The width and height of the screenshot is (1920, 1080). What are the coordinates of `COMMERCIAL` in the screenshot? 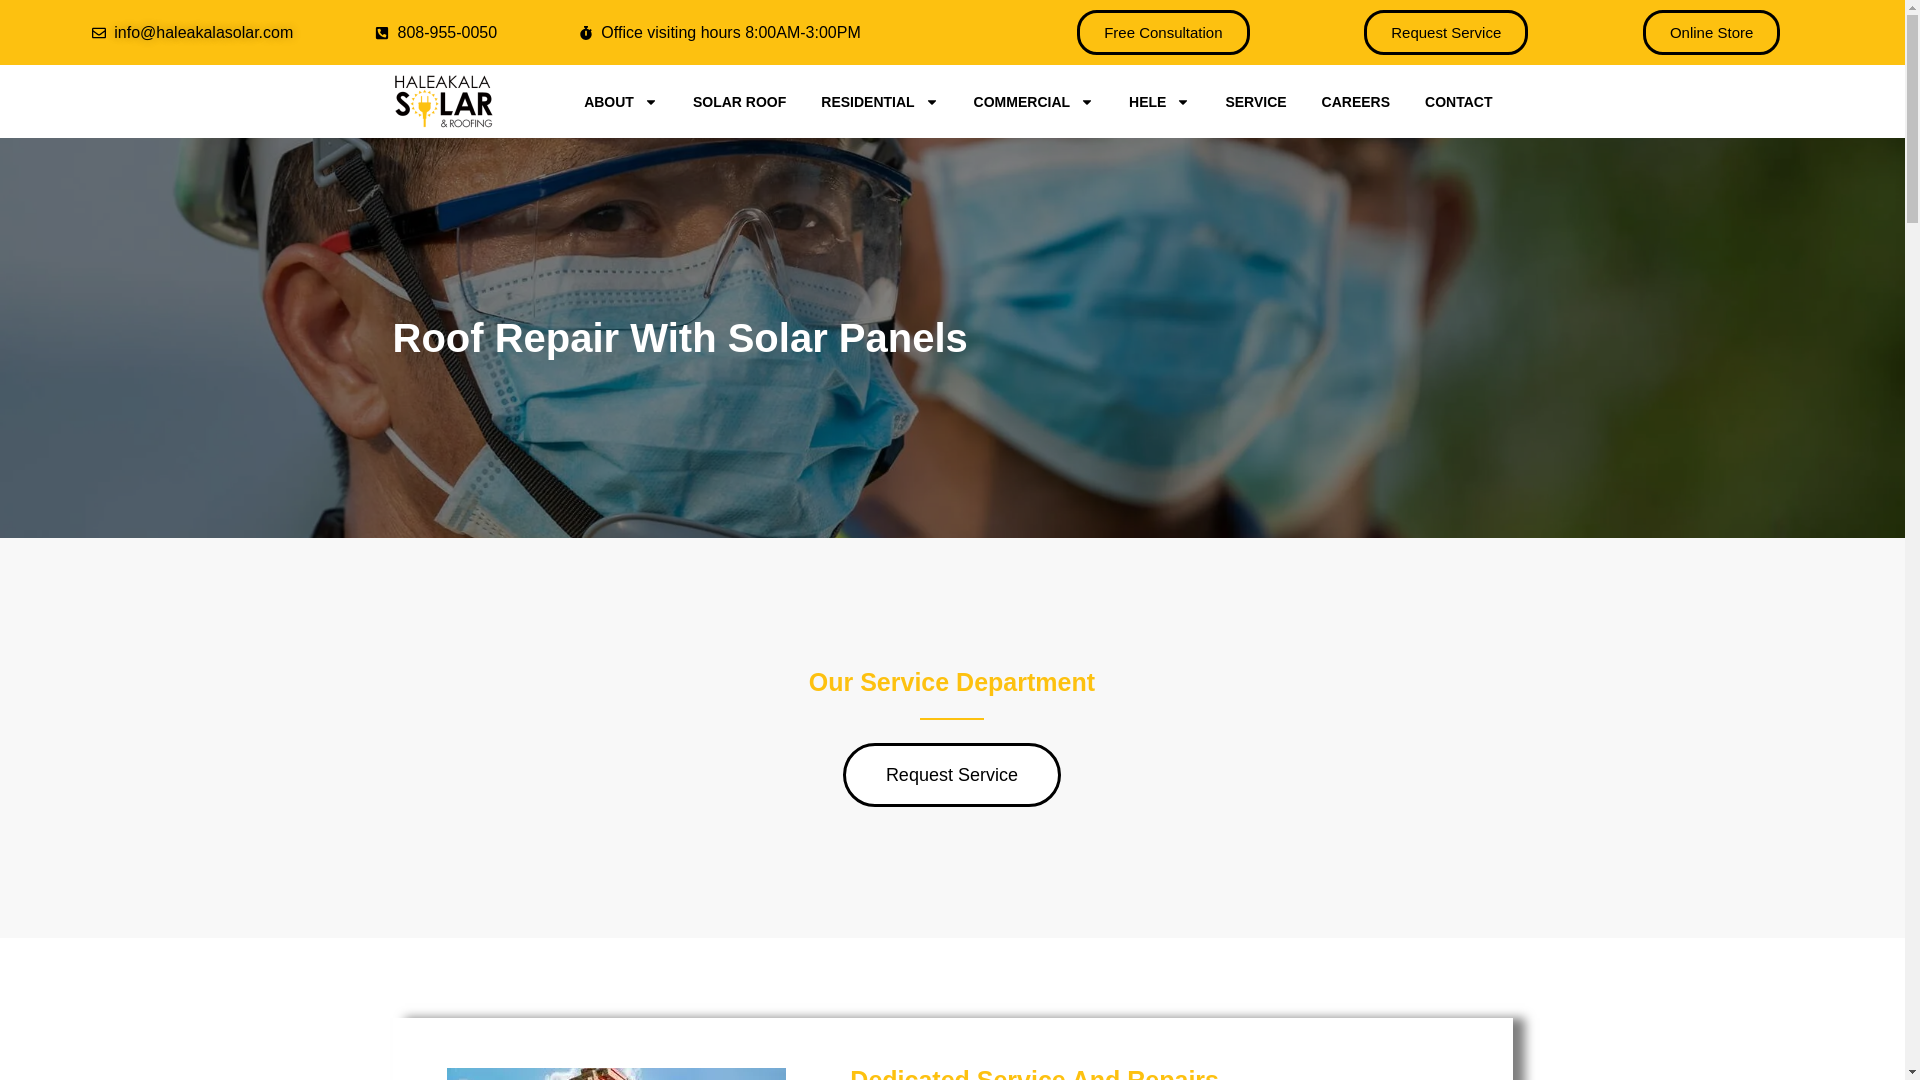 It's located at (1034, 100).